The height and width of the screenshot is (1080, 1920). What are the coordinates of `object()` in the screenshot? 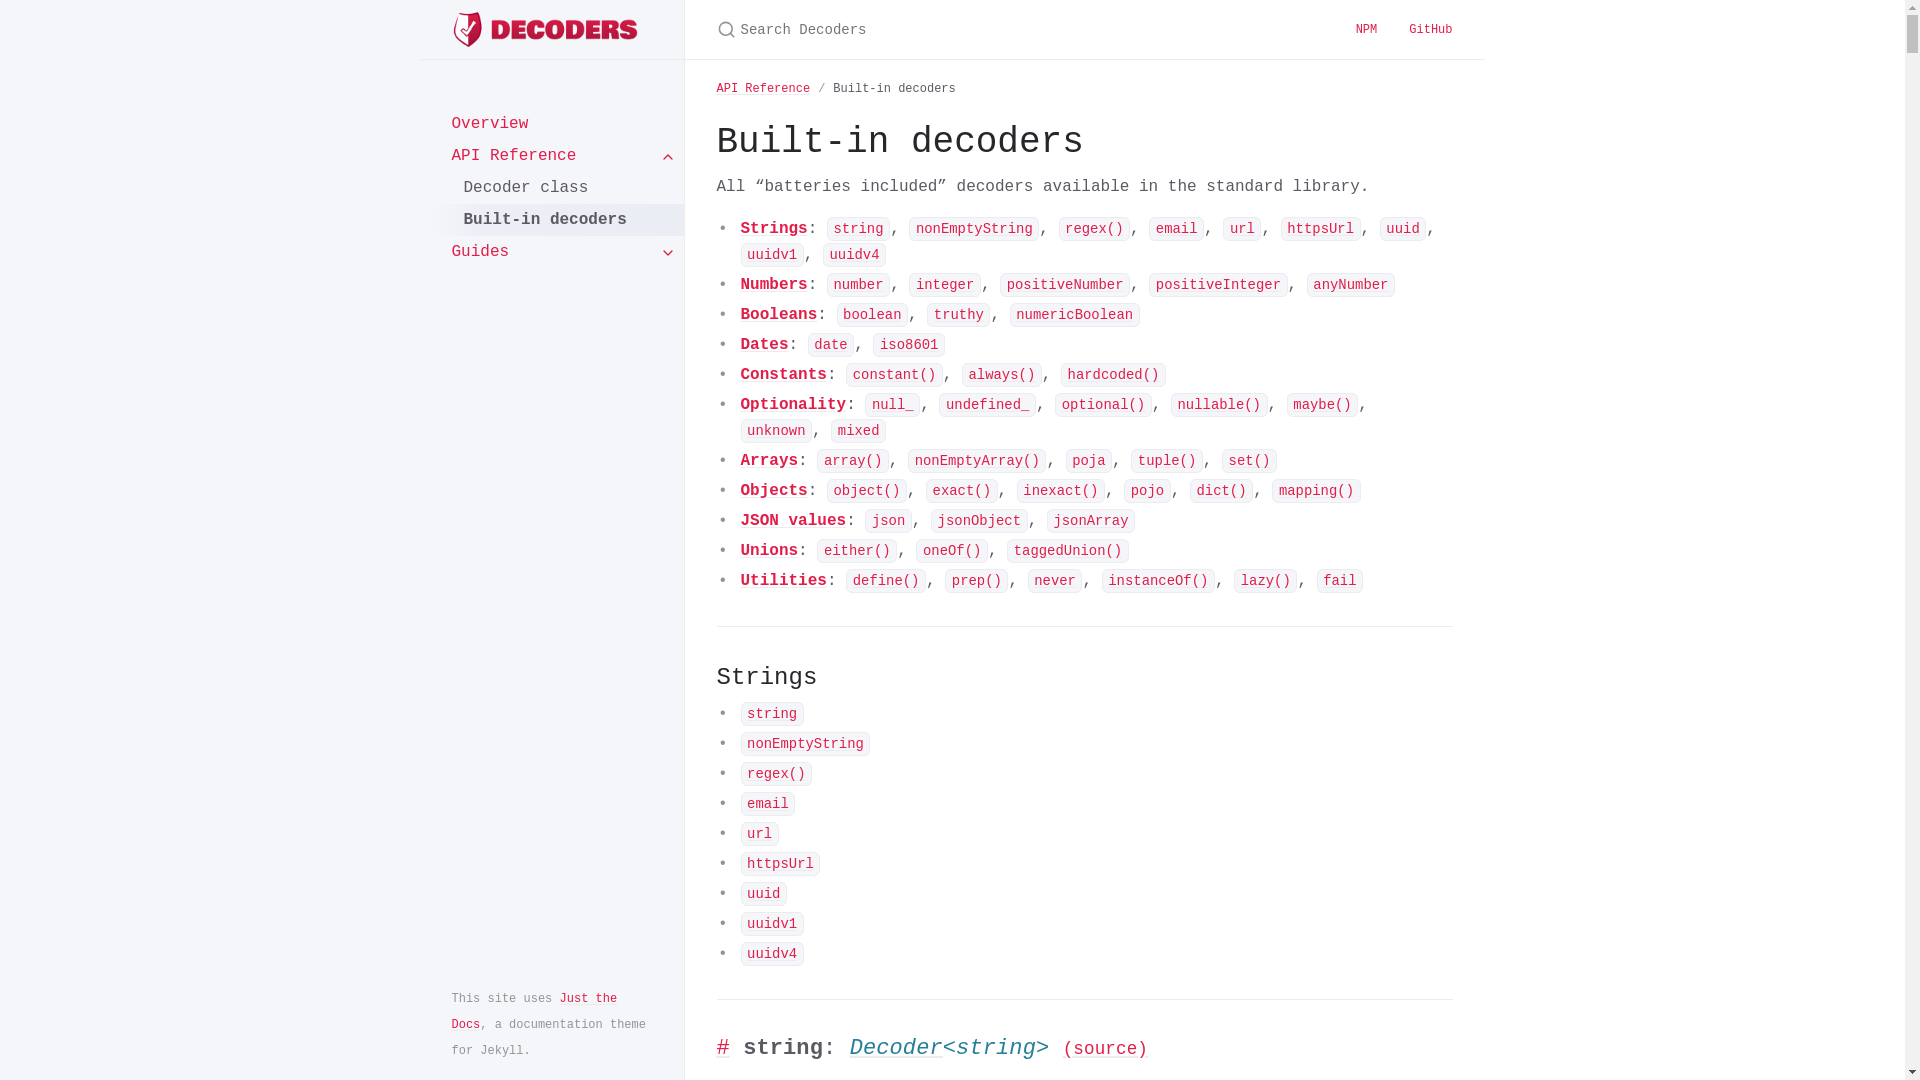 It's located at (867, 491).